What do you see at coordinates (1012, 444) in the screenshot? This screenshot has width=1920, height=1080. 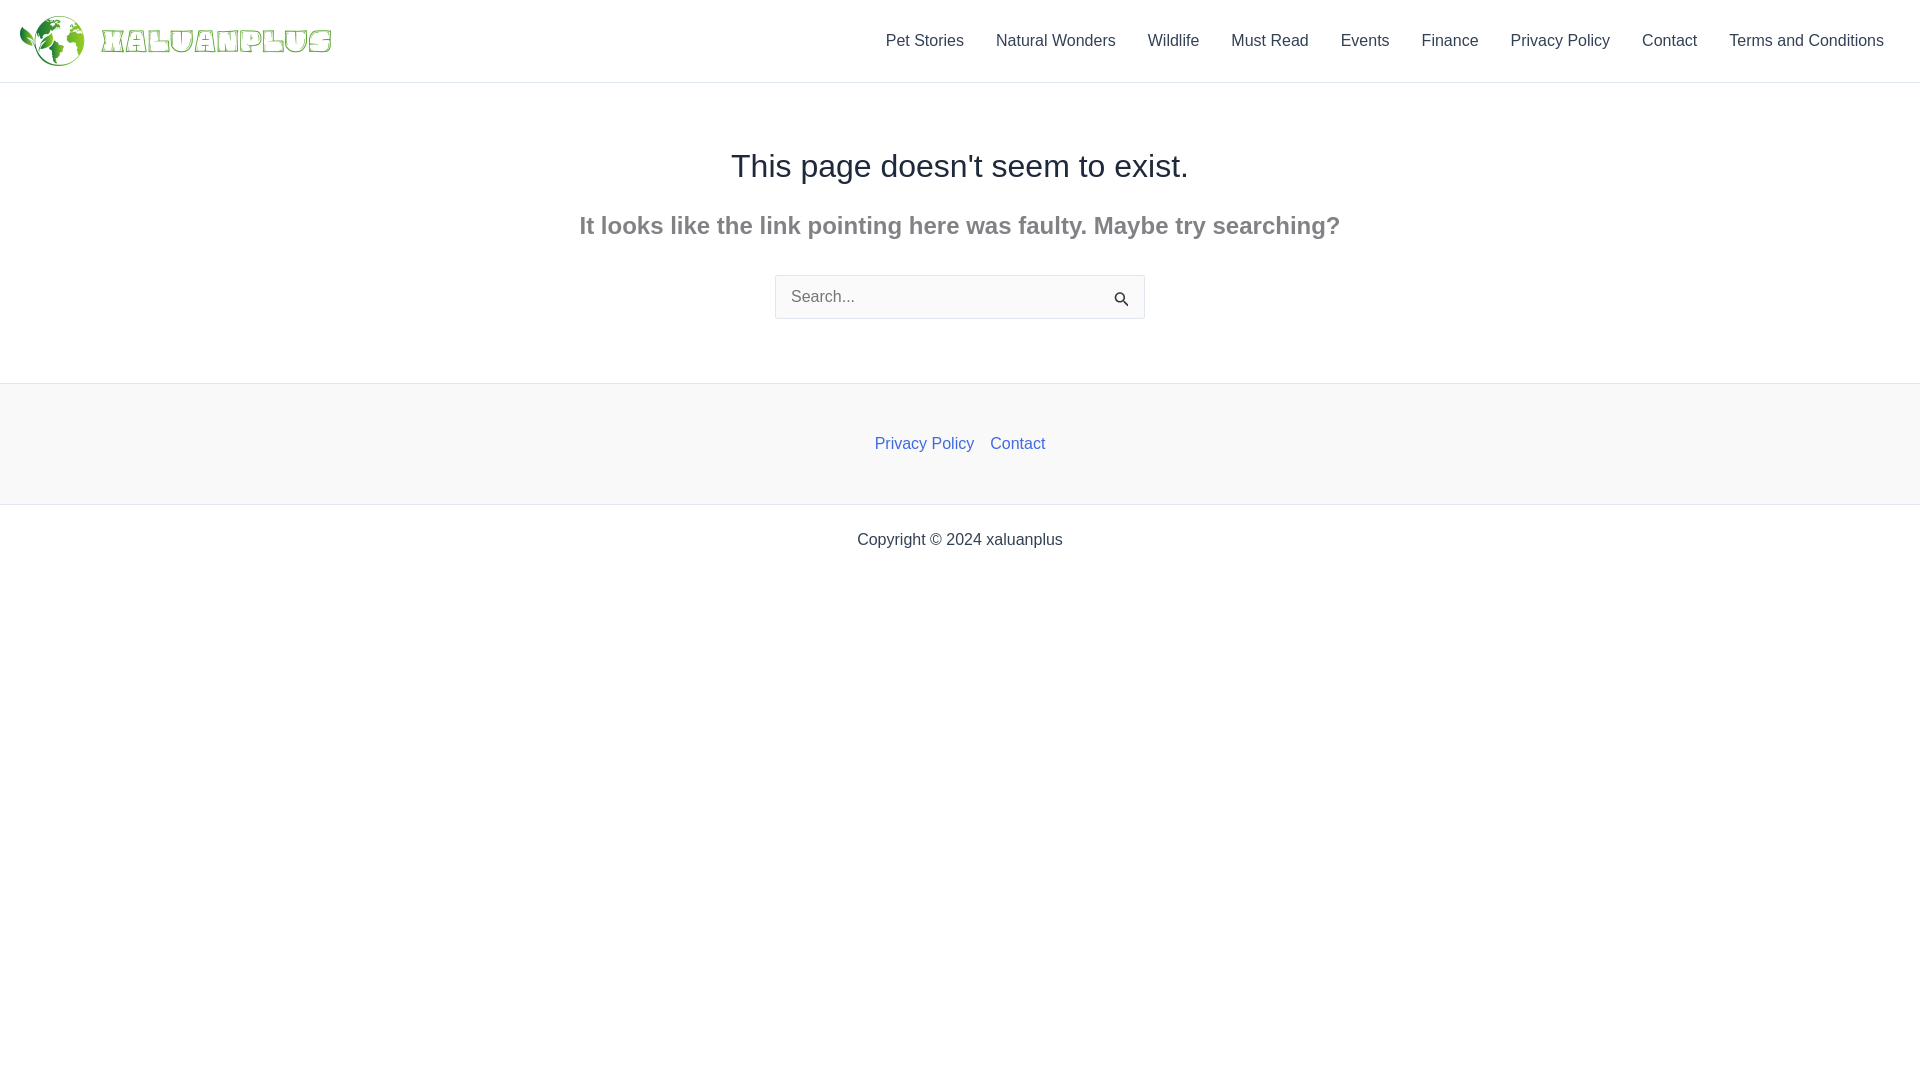 I see `Contact` at bounding box center [1012, 444].